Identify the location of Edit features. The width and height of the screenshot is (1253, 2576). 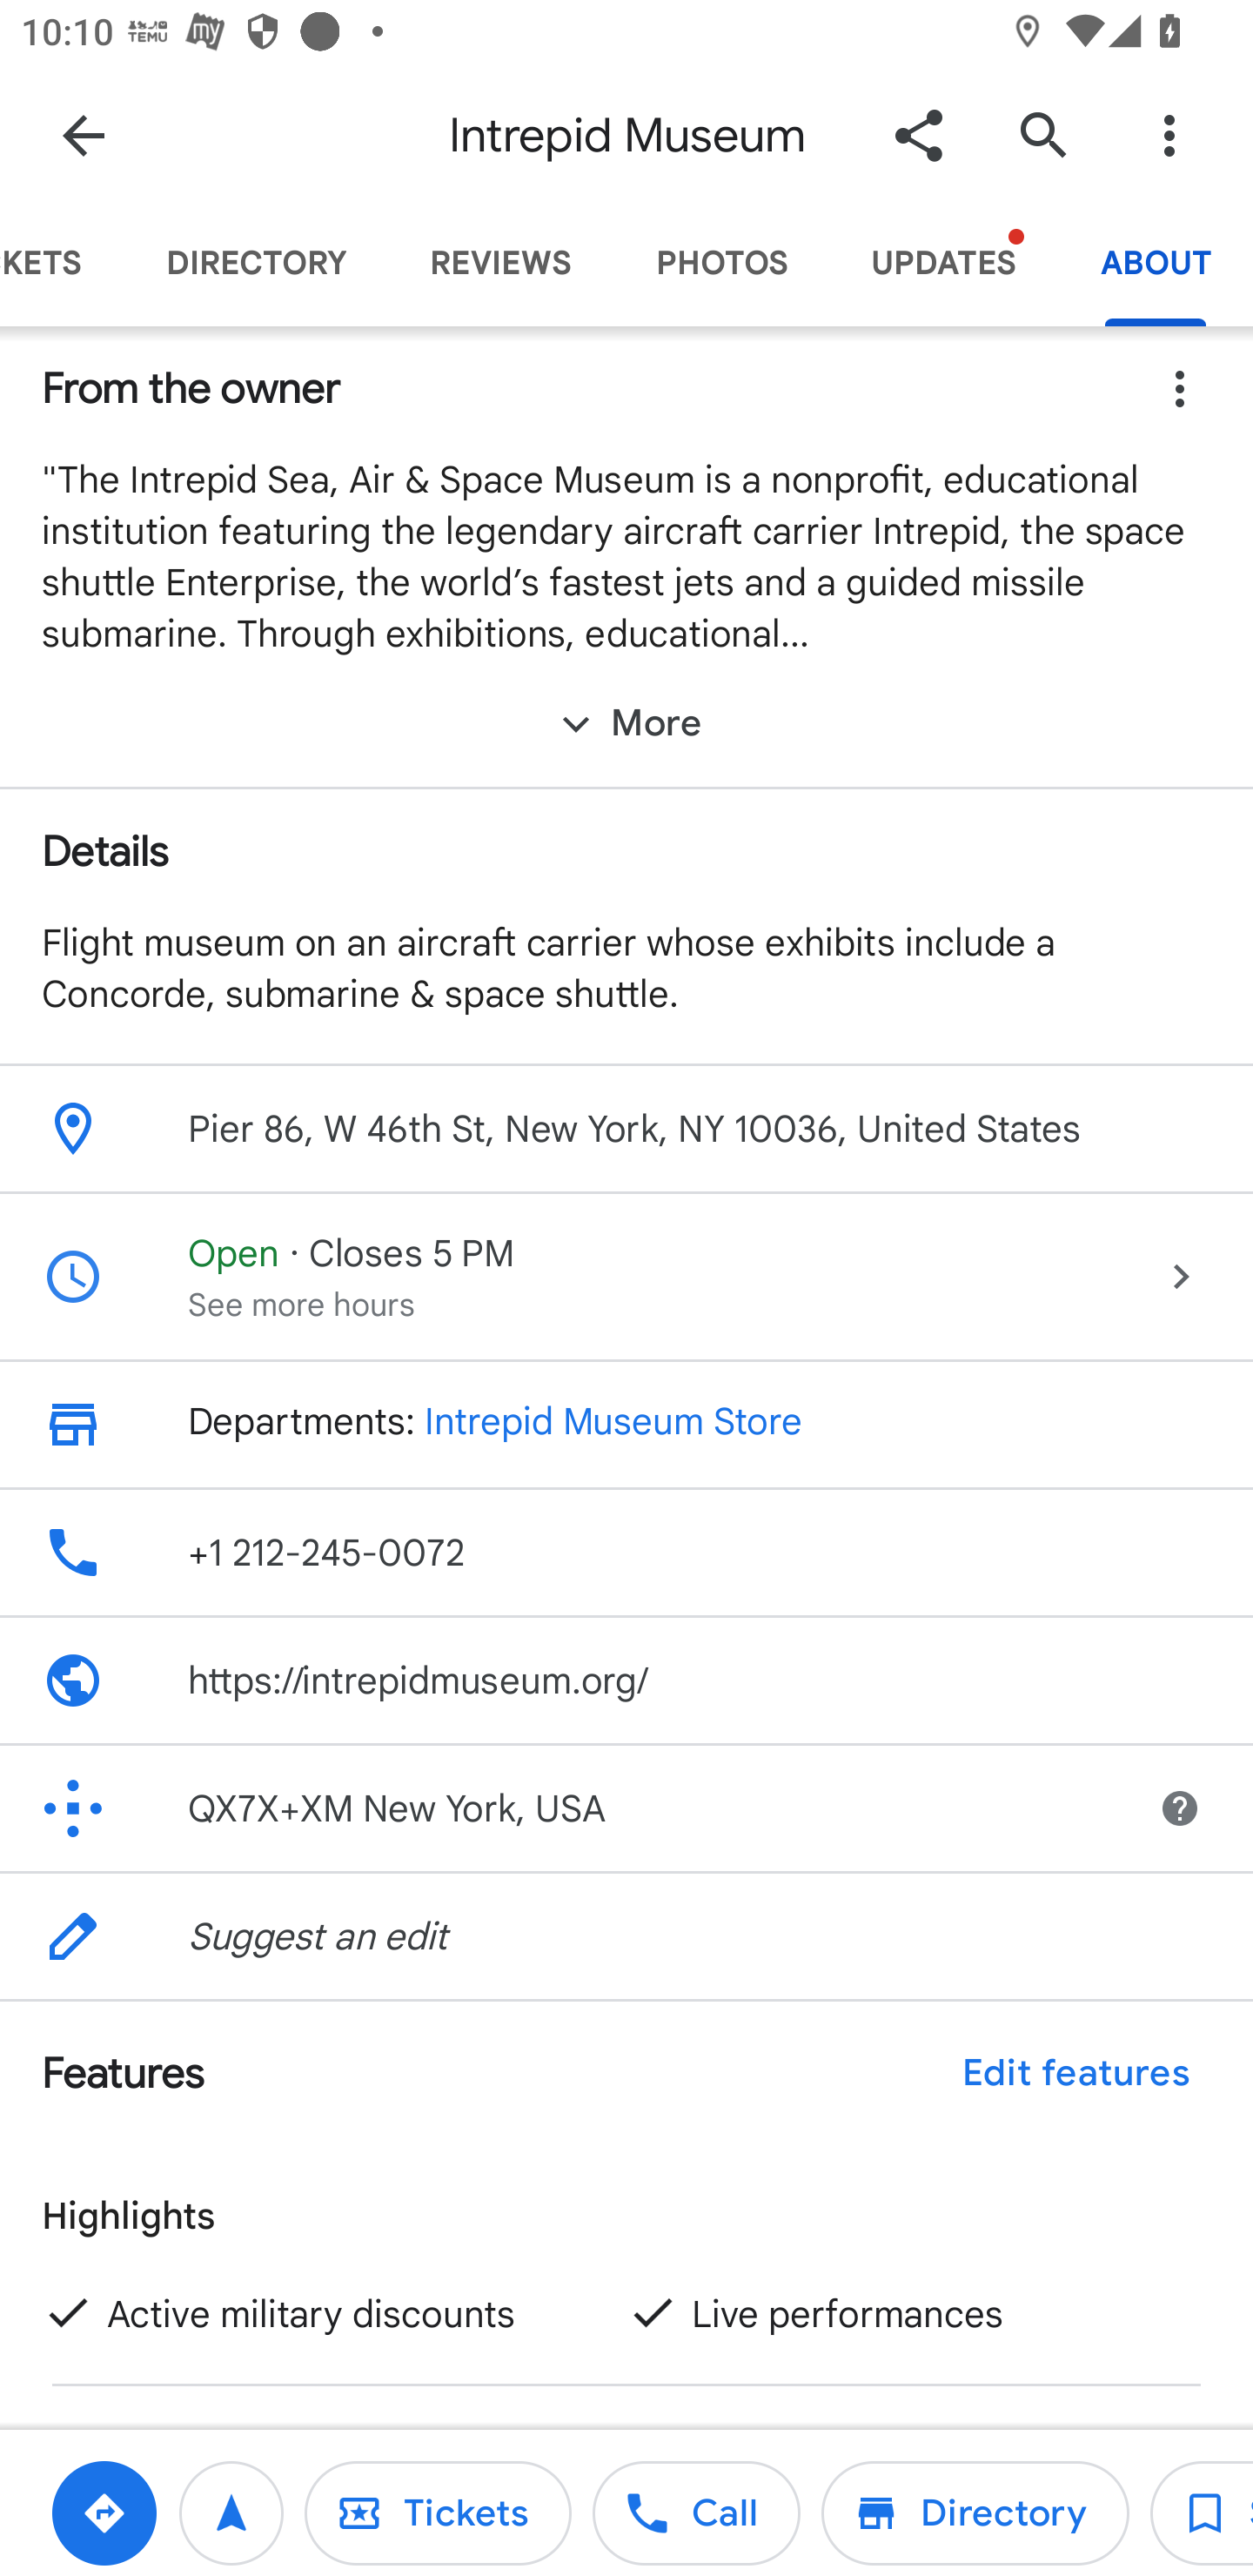
(1075, 2073).